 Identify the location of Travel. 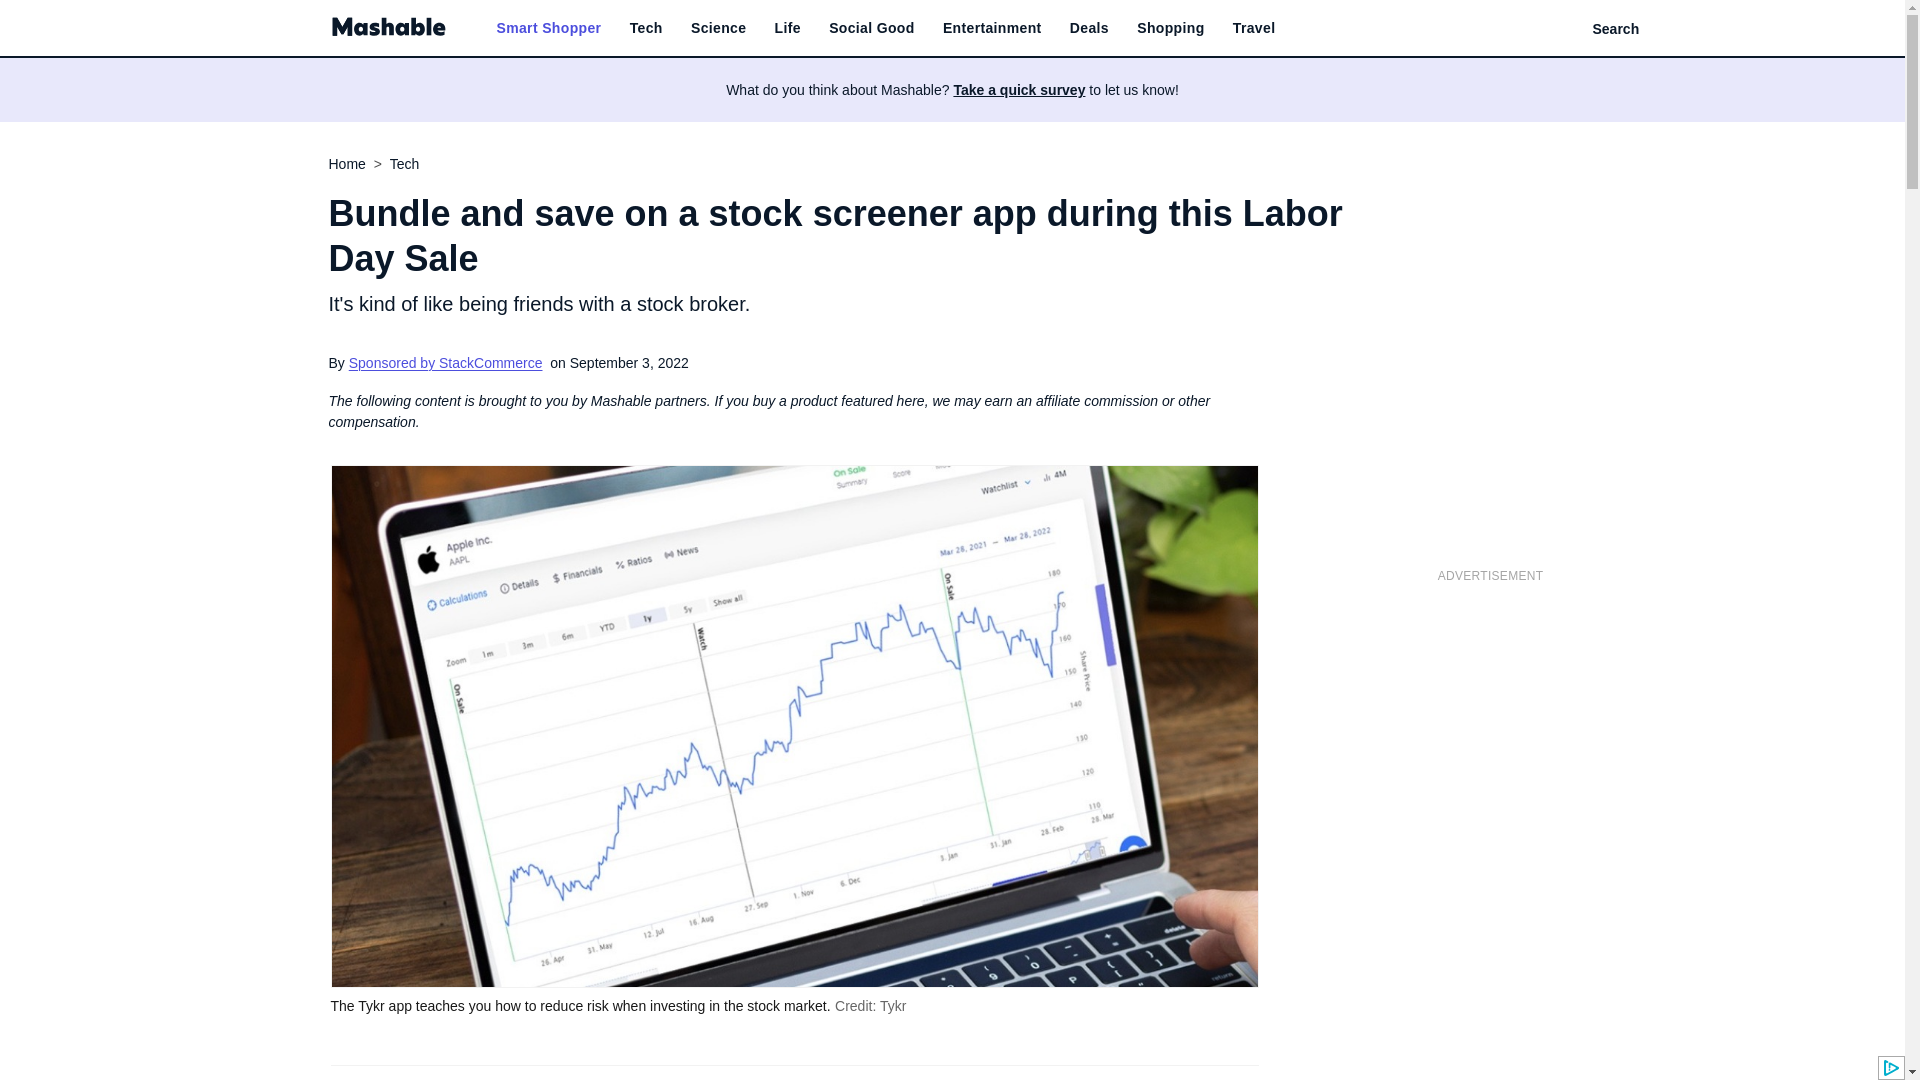
(1254, 28).